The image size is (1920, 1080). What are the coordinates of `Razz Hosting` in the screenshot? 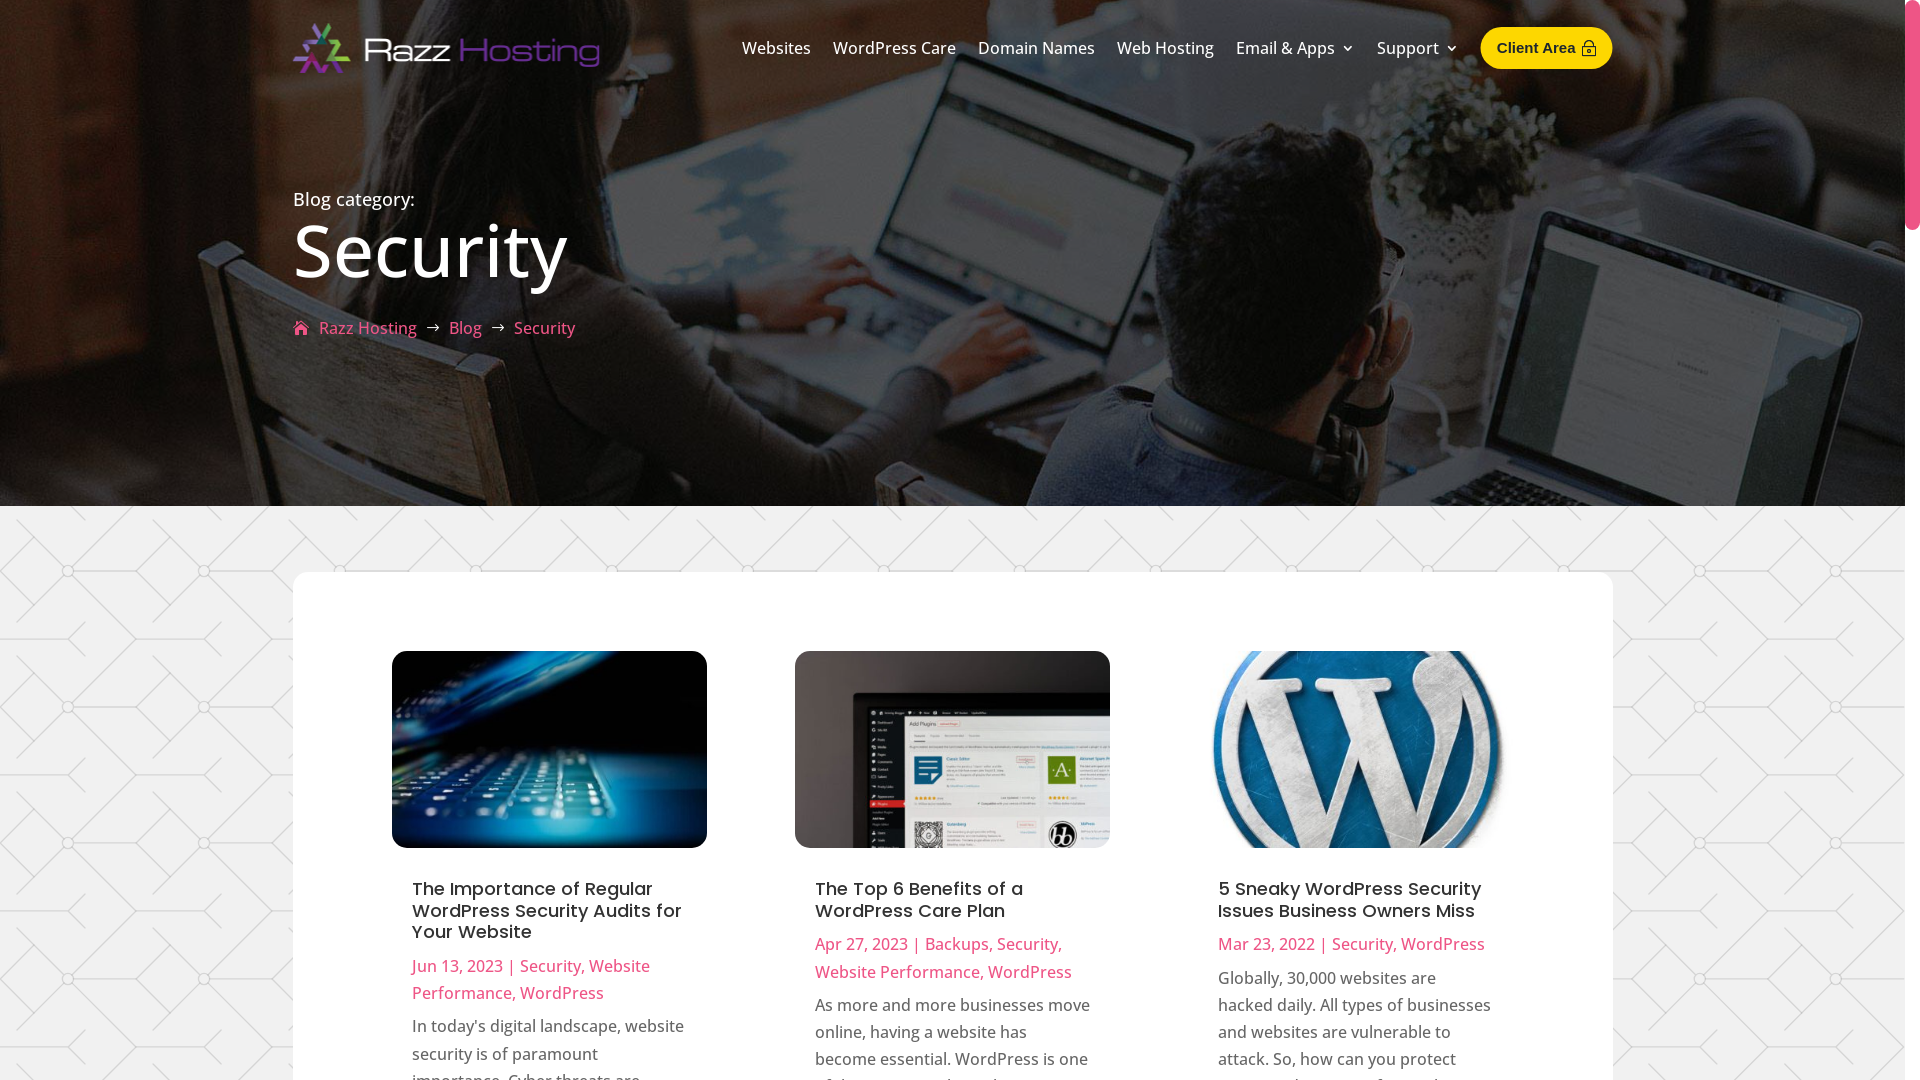 It's located at (354, 328).